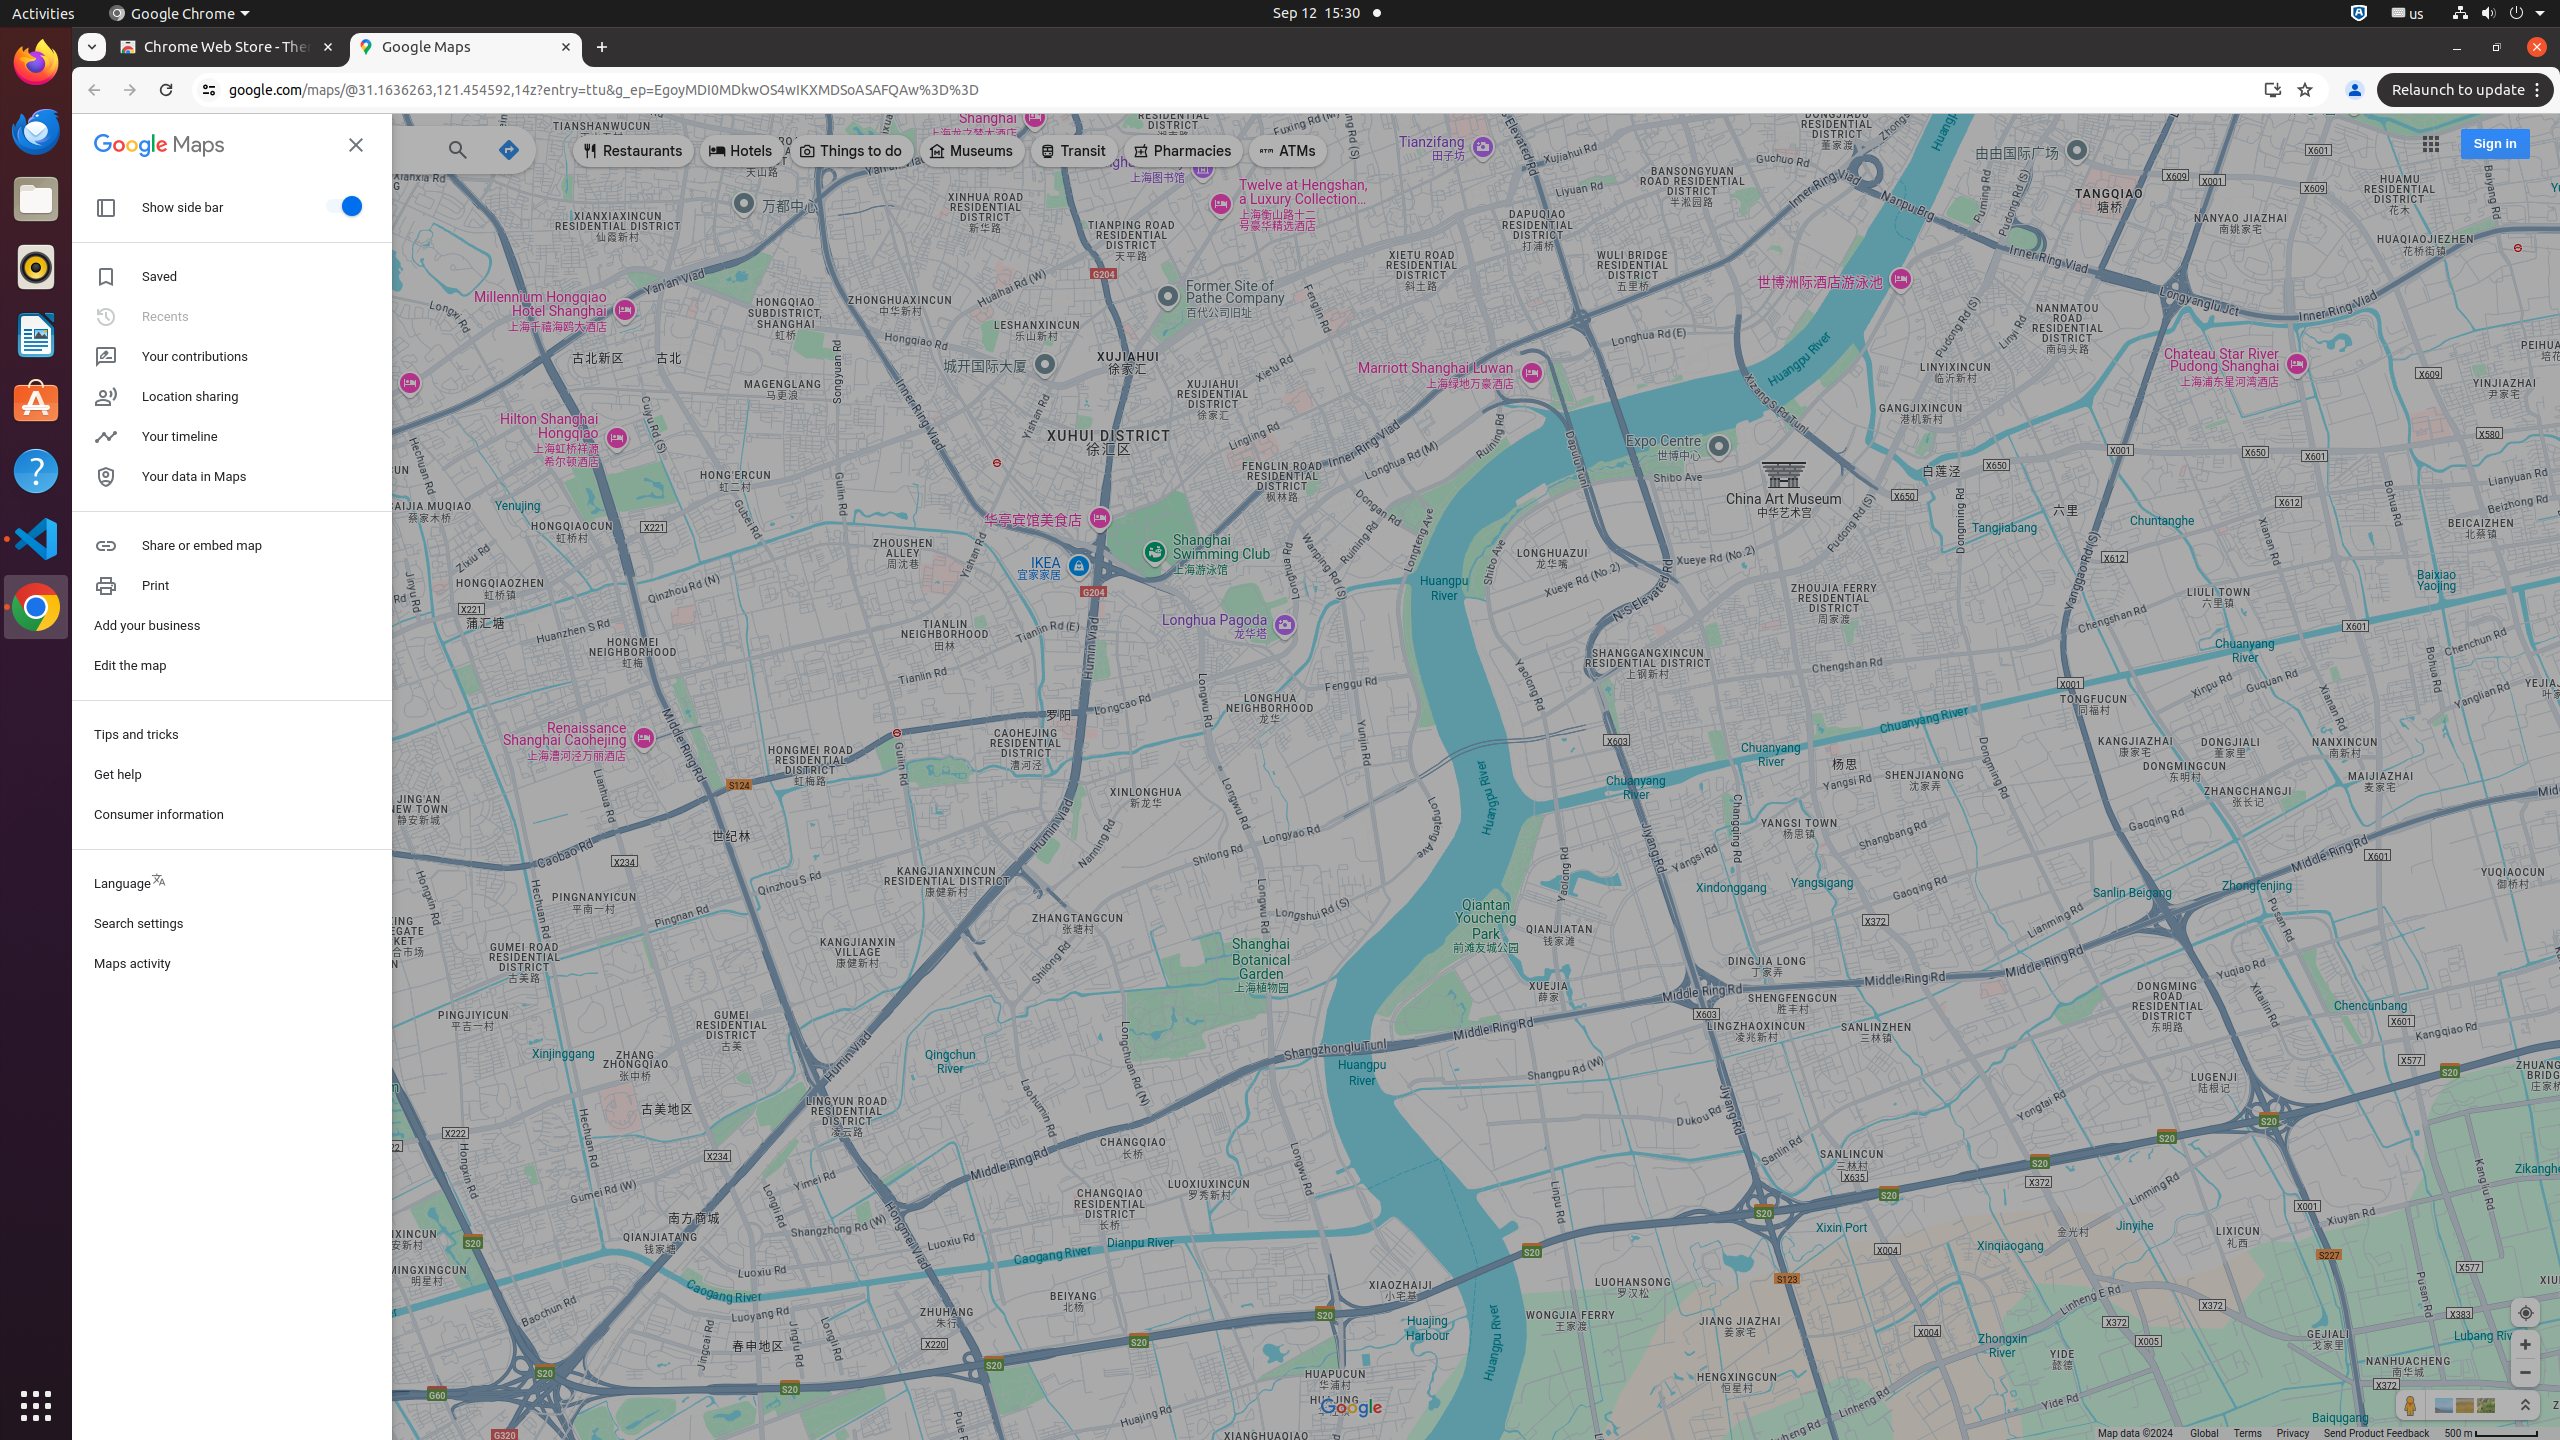 This screenshot has height=1440, width=2560. Describe the element at coordinates (634, 151) in the screenshot. I see `Restaurants` at that location.